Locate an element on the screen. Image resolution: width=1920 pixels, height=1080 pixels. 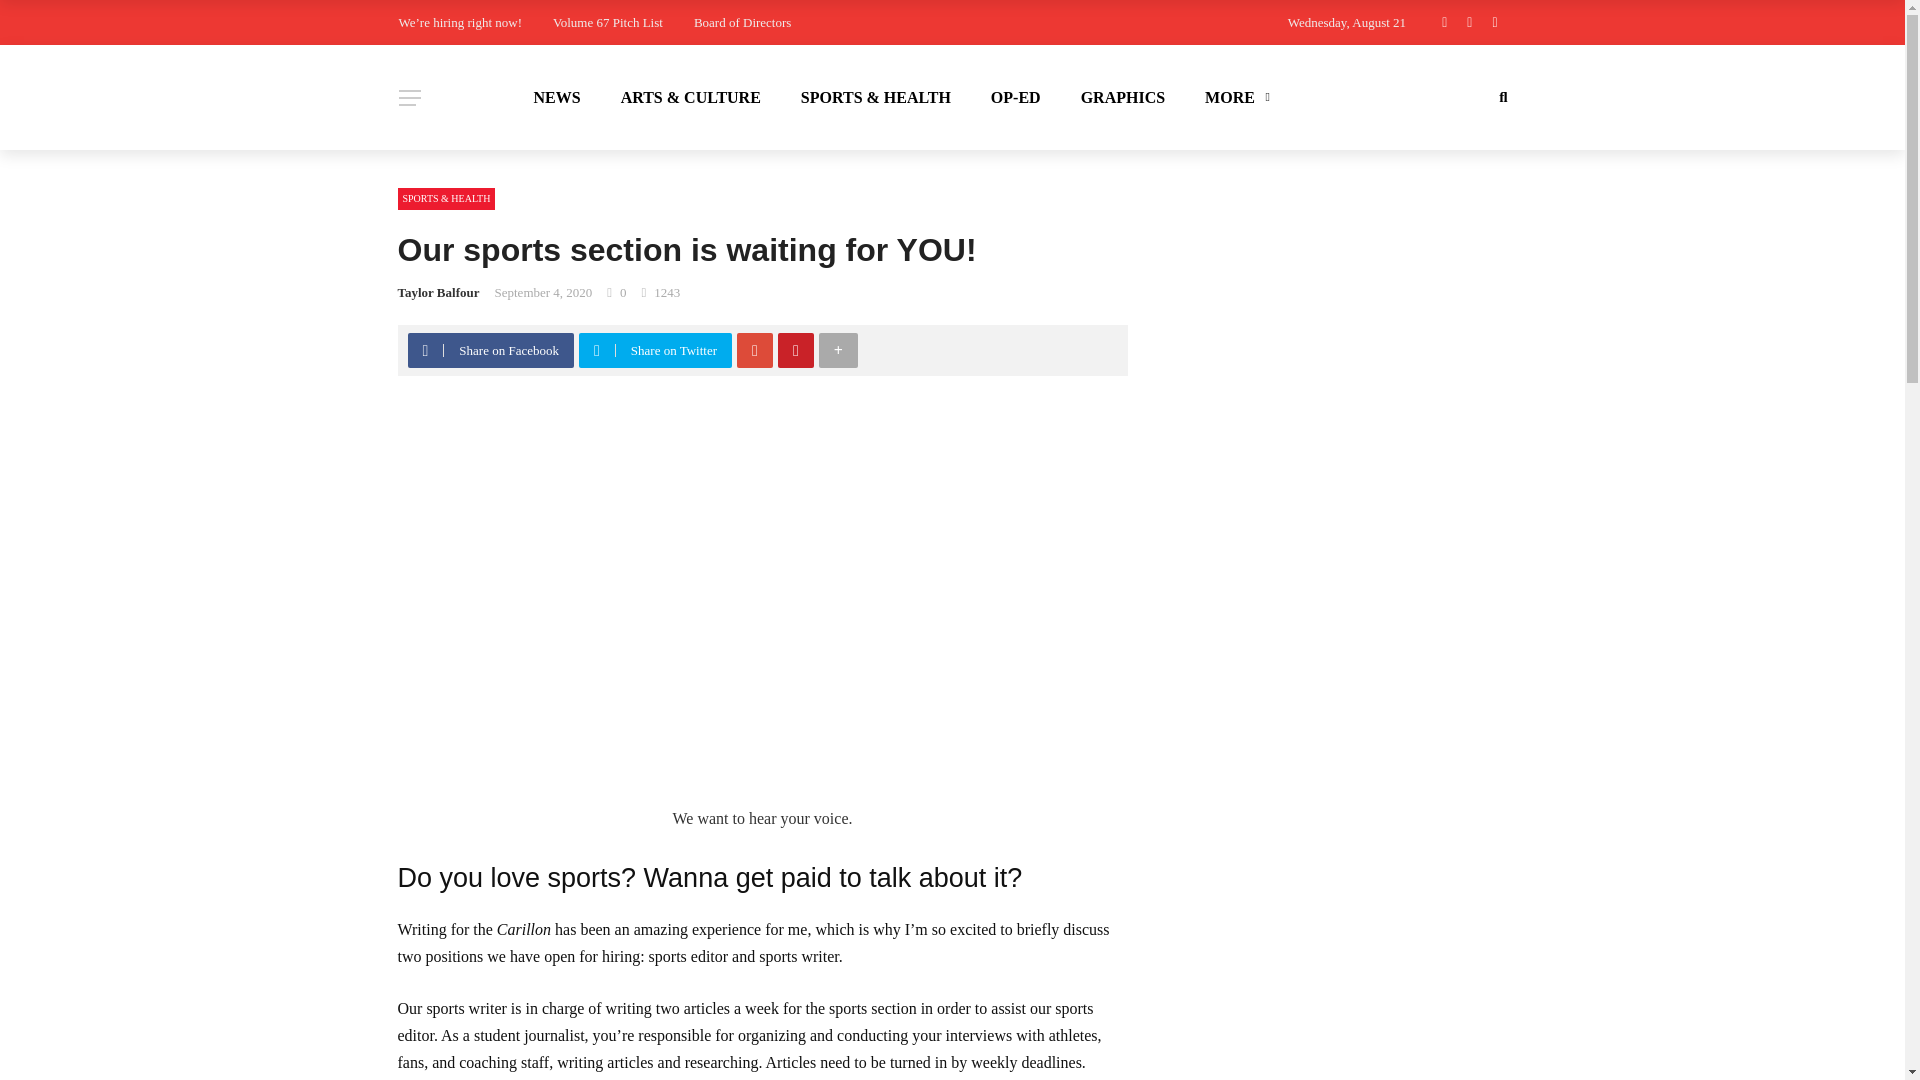
Volume 67 Pitch List is located at coordinates (607, 22).